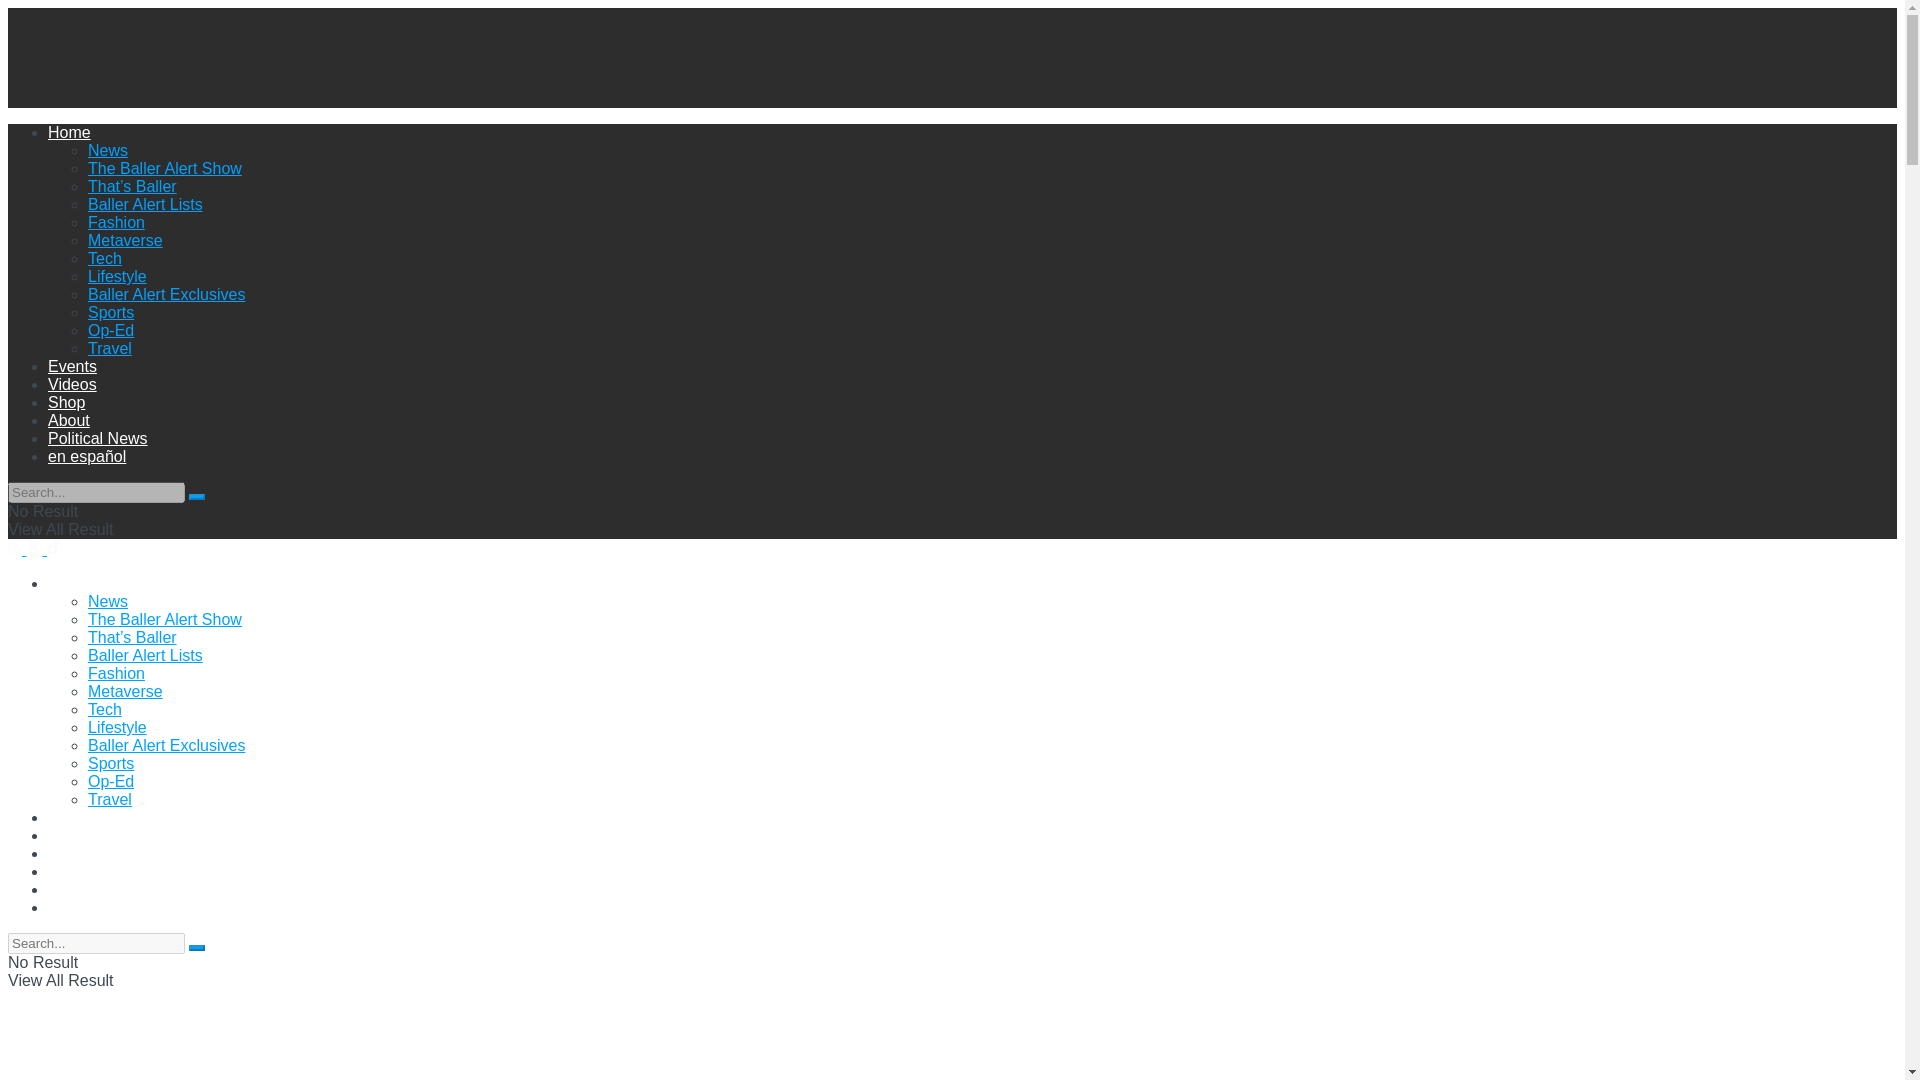 The height and width of the screenshot is (1080, 1920). I want to click on Fashion, so click(116, 222).